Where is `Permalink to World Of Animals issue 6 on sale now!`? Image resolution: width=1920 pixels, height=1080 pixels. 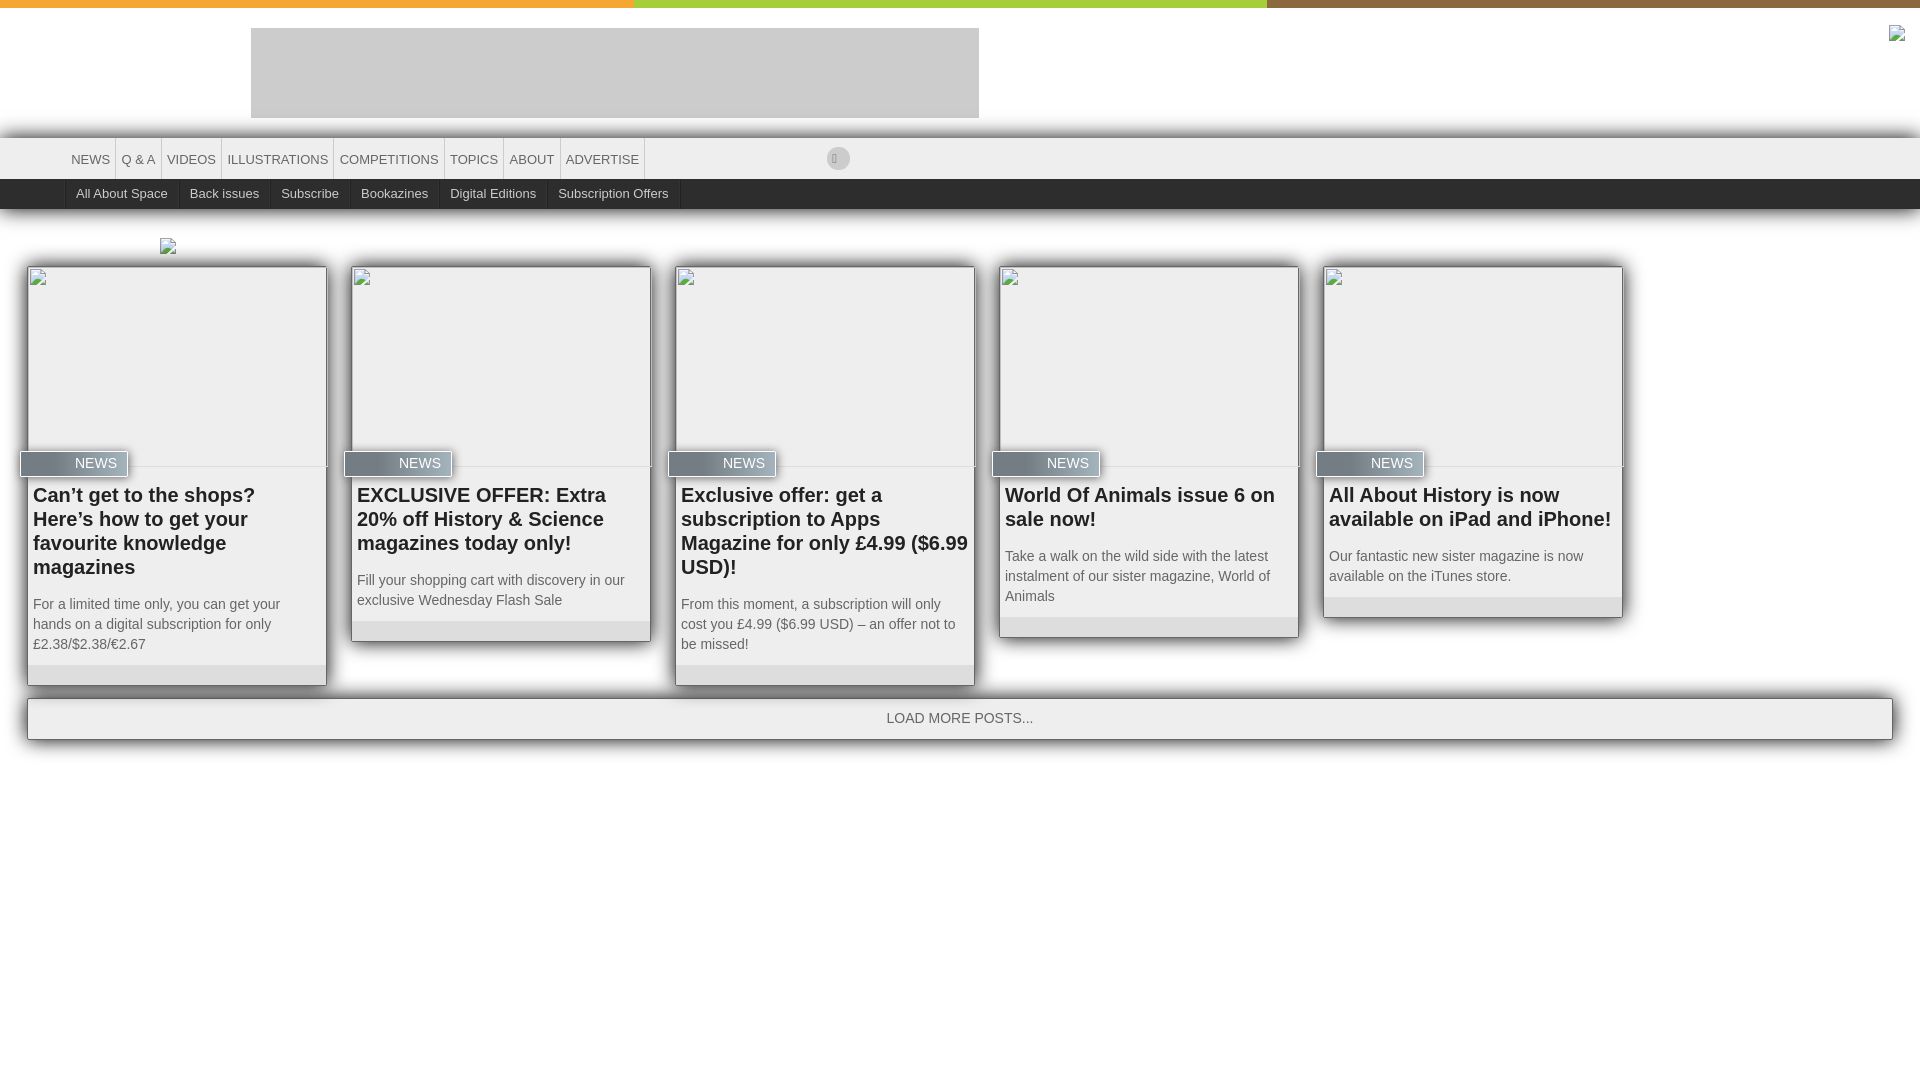
Permalink to World Of Animals issue 6 on sale now! is located at coordinates (1148, 366).